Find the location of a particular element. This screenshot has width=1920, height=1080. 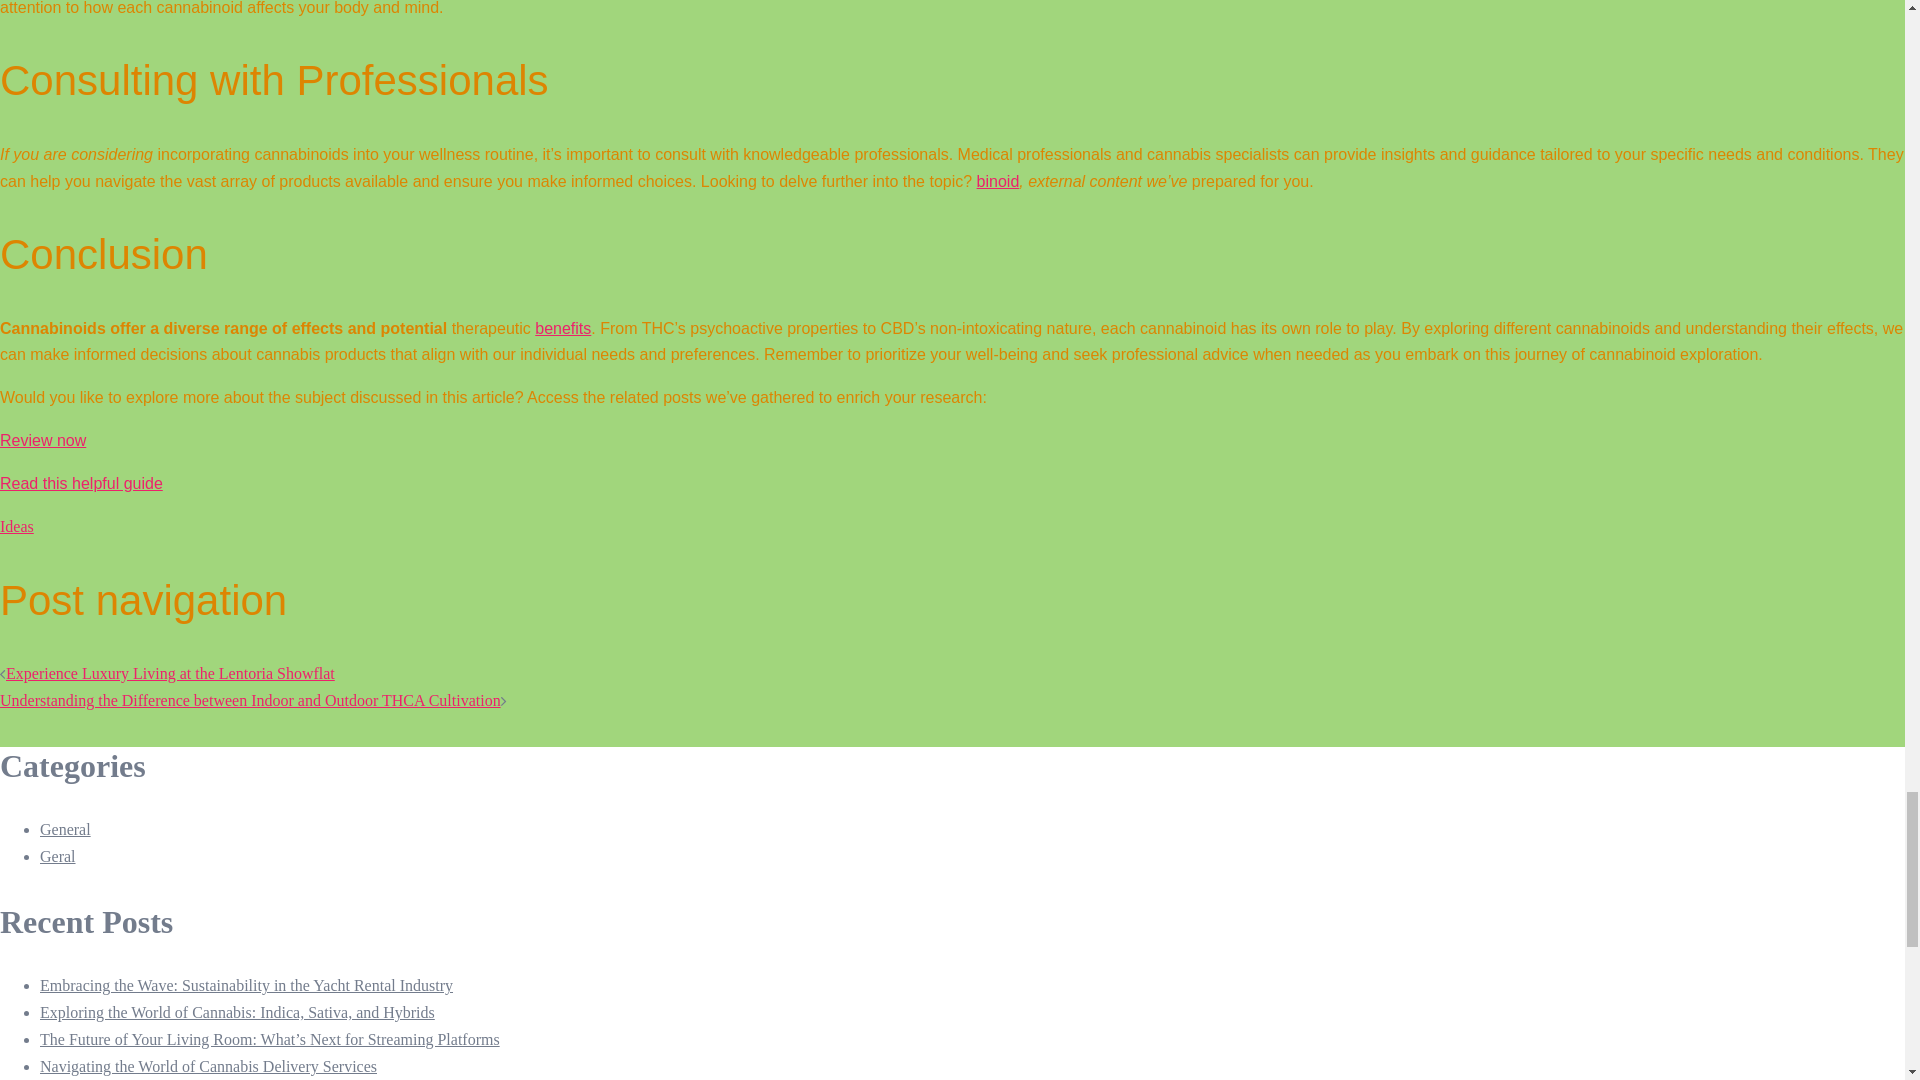

binoid is located at coordinates (998, 181).